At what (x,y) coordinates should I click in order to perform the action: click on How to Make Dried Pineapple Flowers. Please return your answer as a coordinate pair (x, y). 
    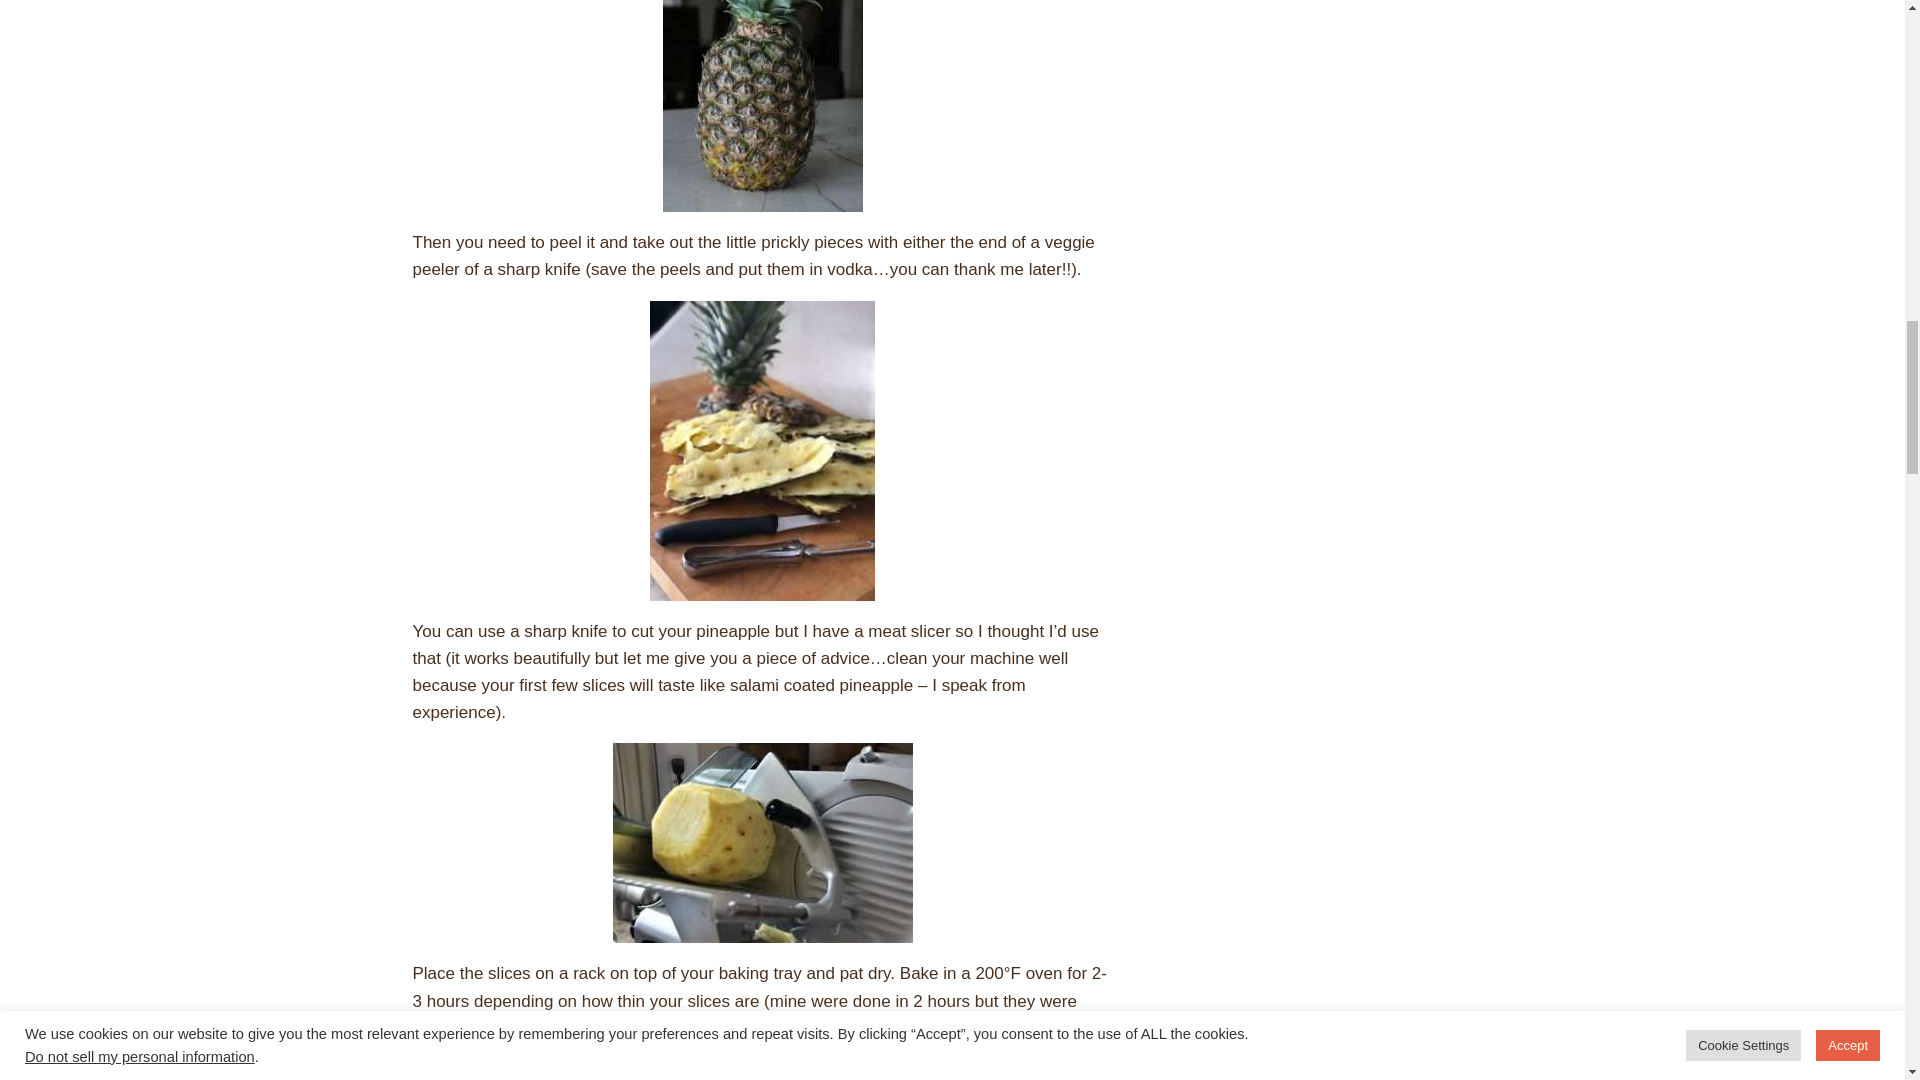
    Looking at the image, I should click on (762, 106).